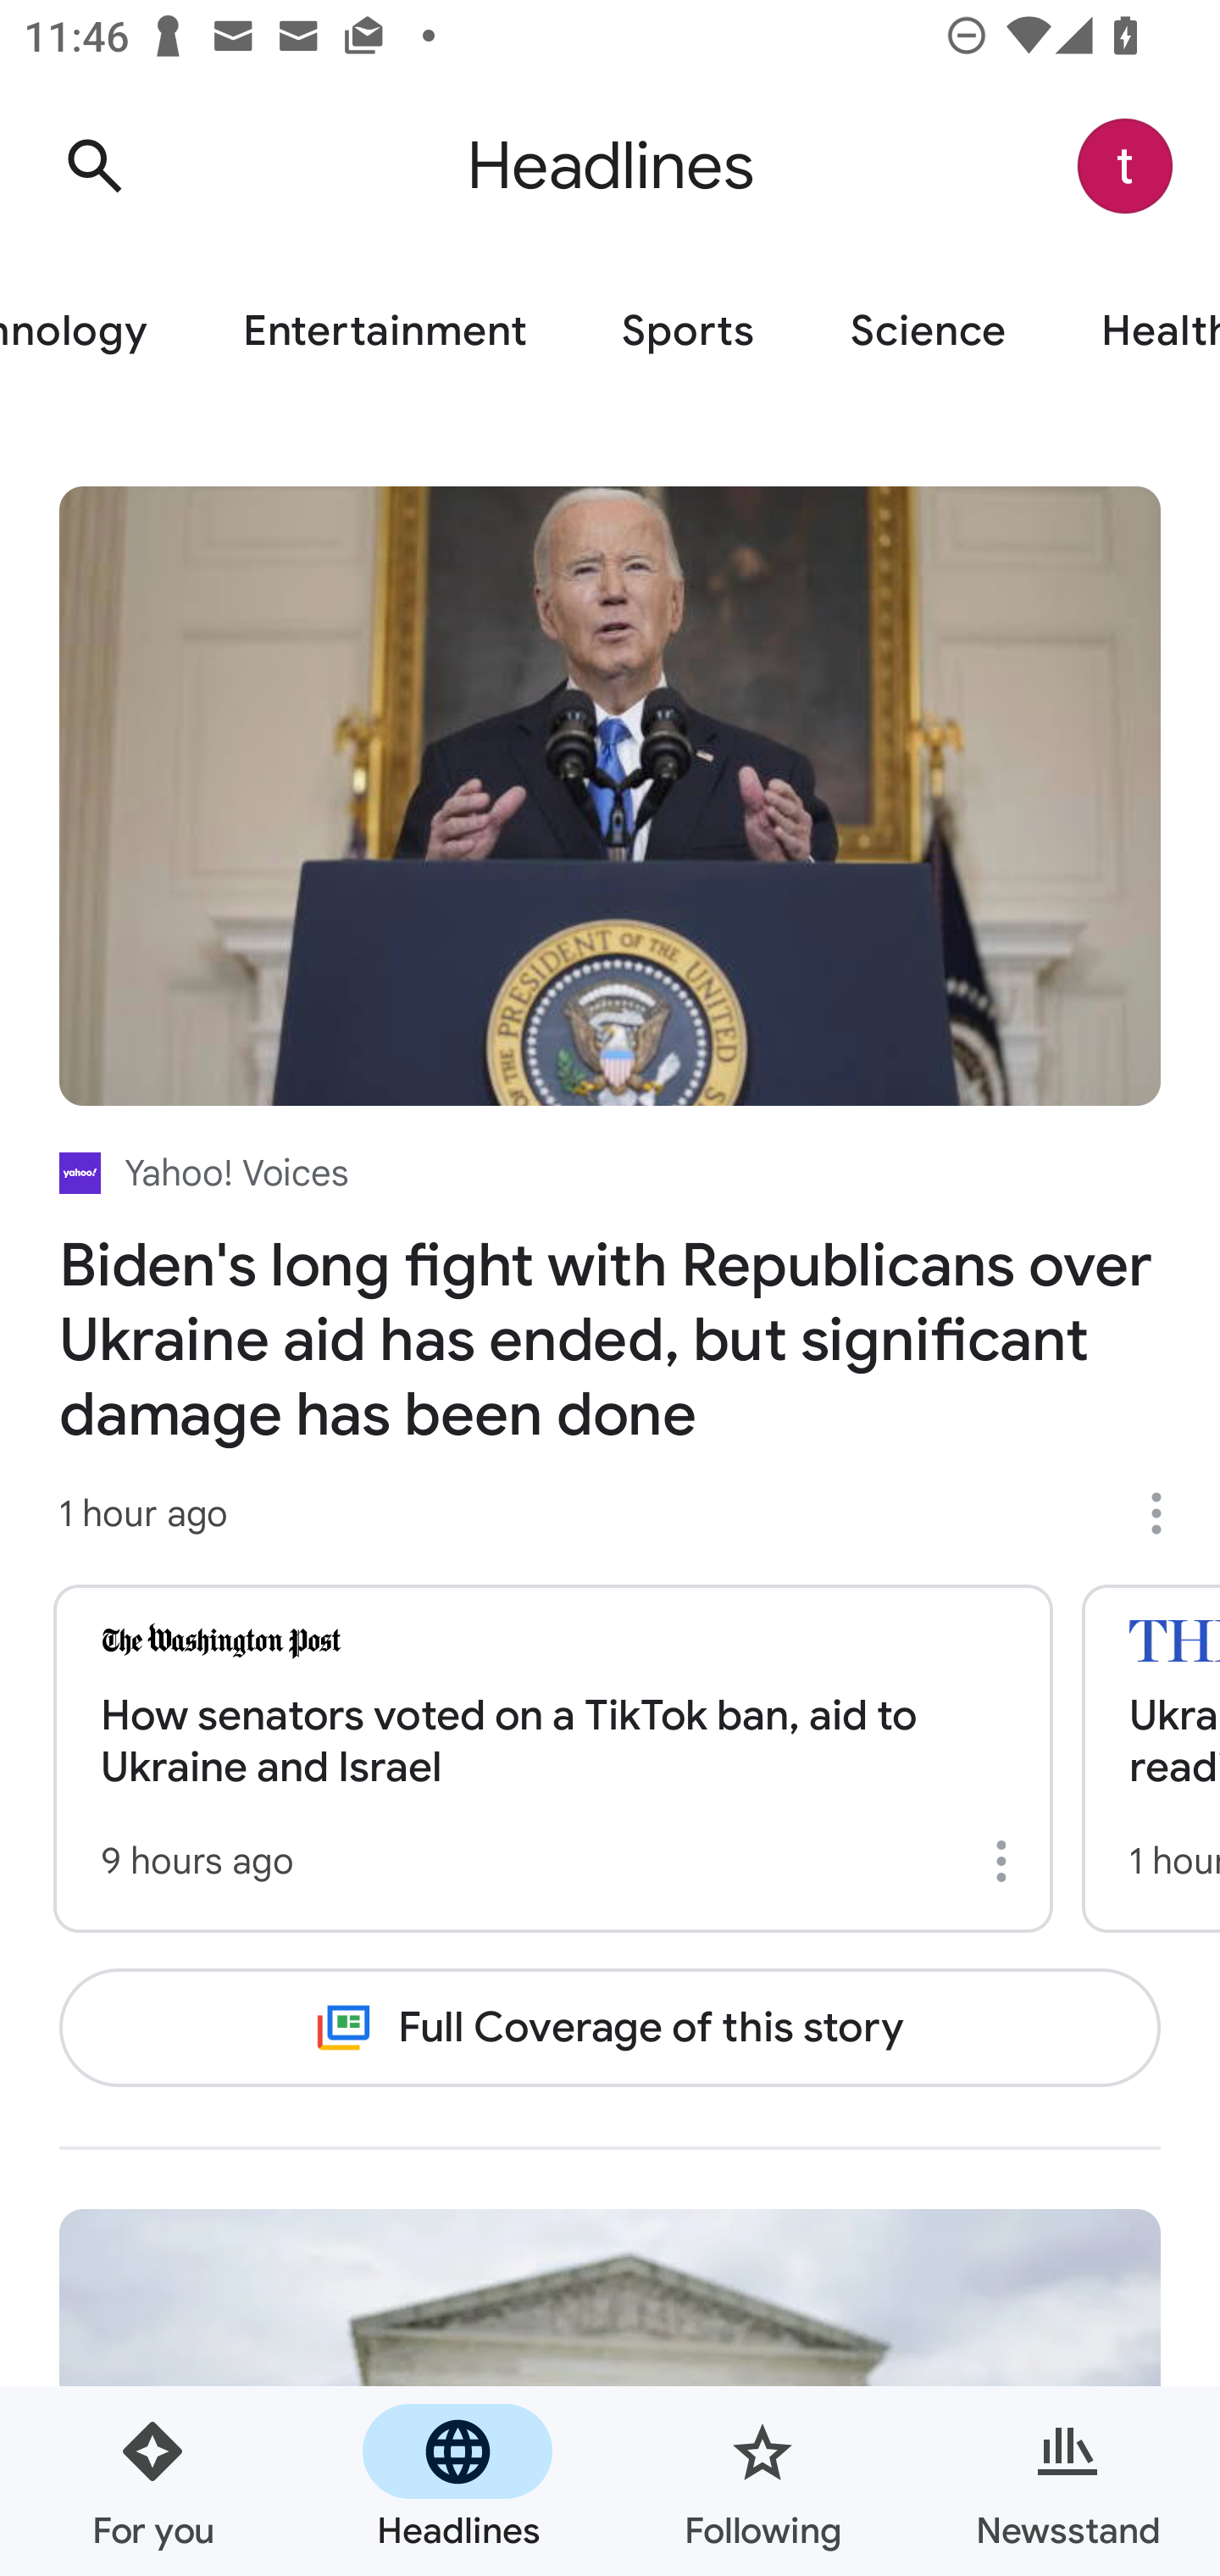 This screenshot has width=1220, height=2576. What do you see at coordinates (1006, 1861) in the screenshot?
I see `More options` at bounding box center [1006, 1861].